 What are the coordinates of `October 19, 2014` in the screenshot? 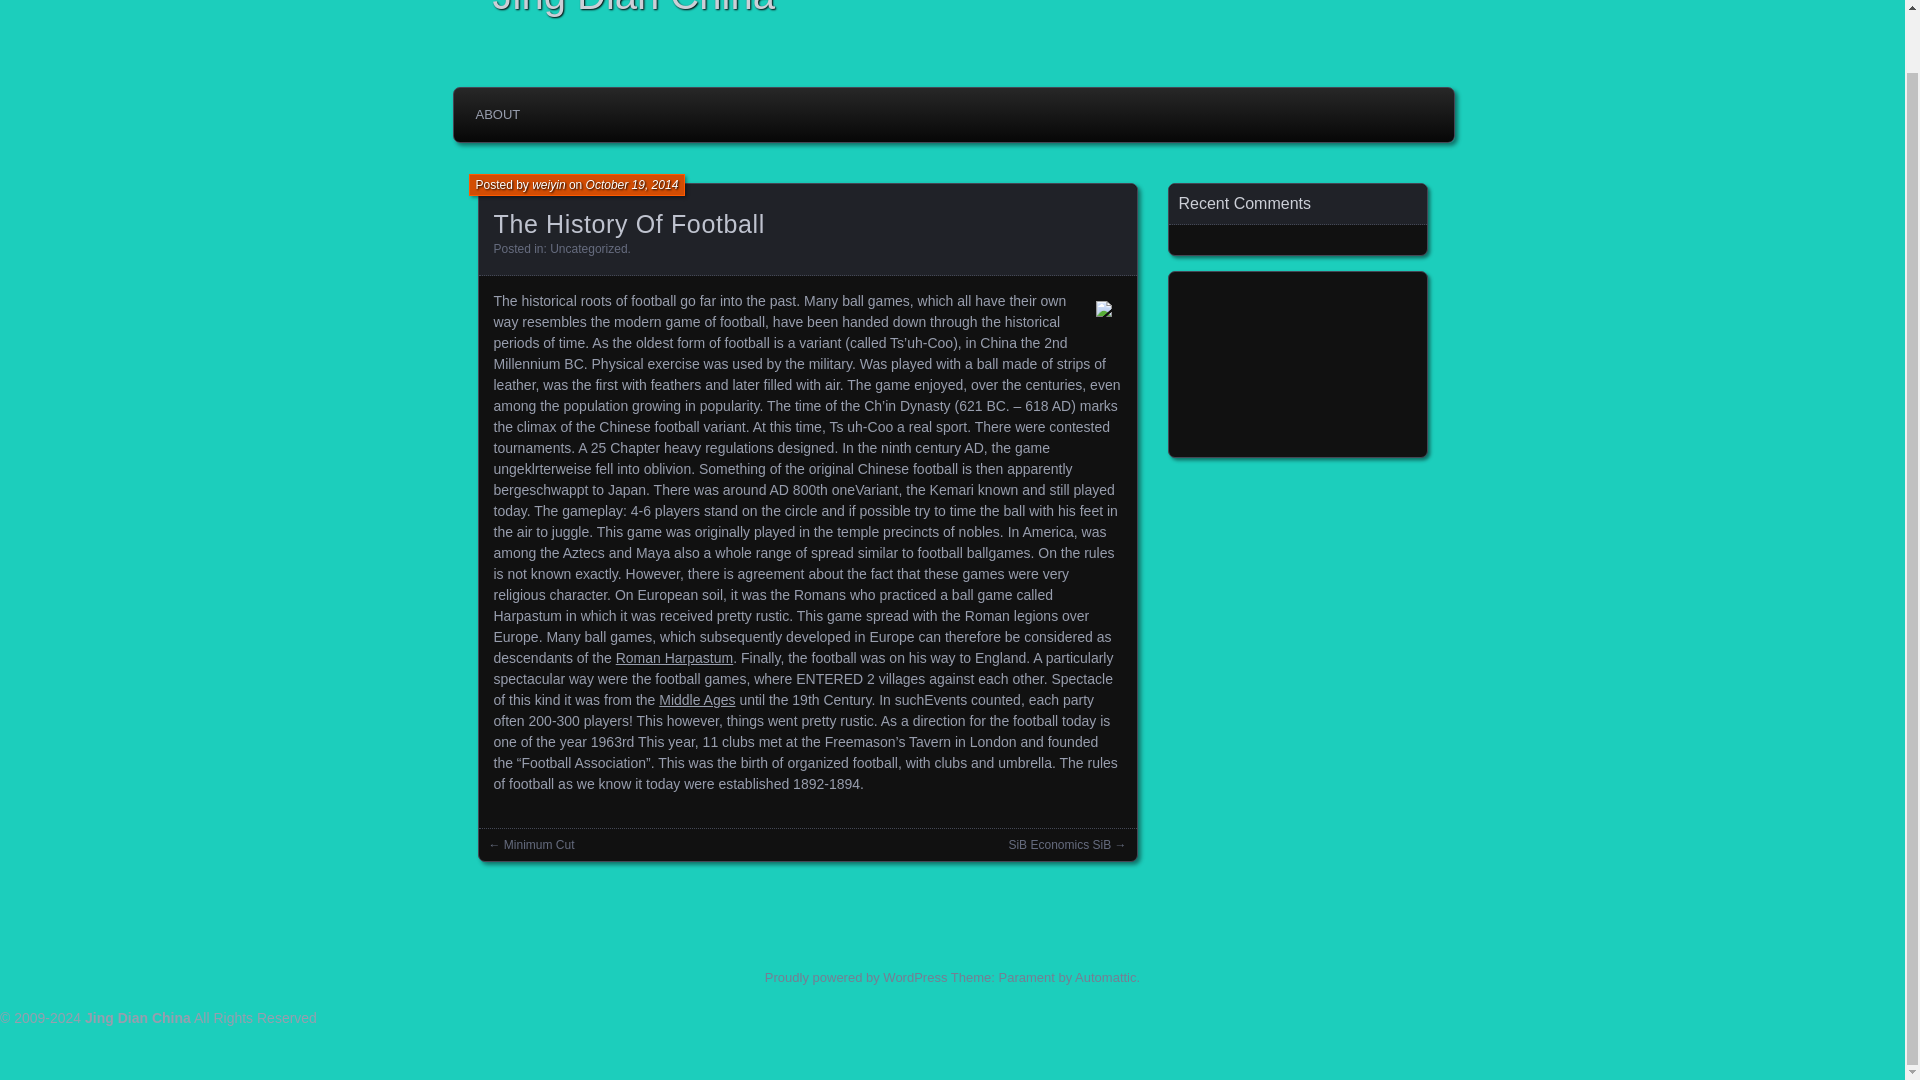 It's located at (632, 185).